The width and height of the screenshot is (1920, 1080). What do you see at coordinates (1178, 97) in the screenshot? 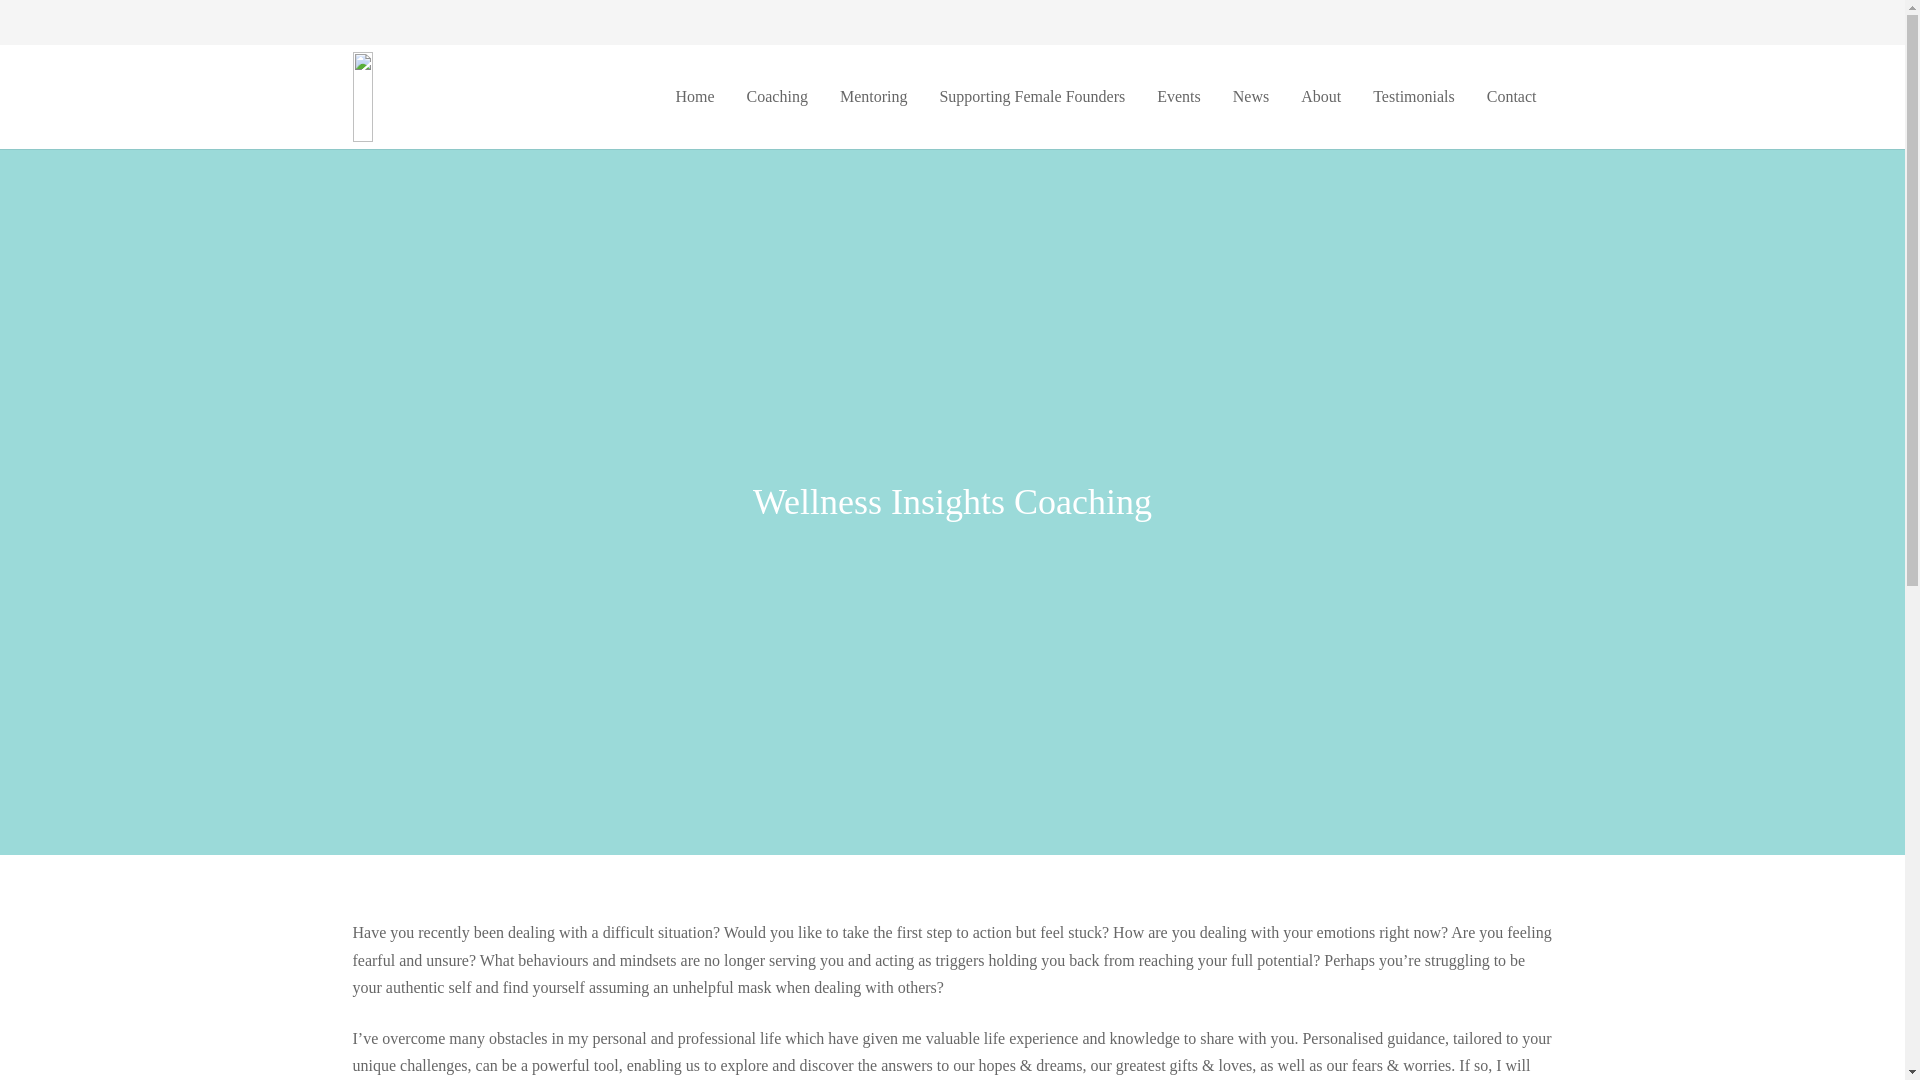
I see `Events` at bounding box center [1178, 97].